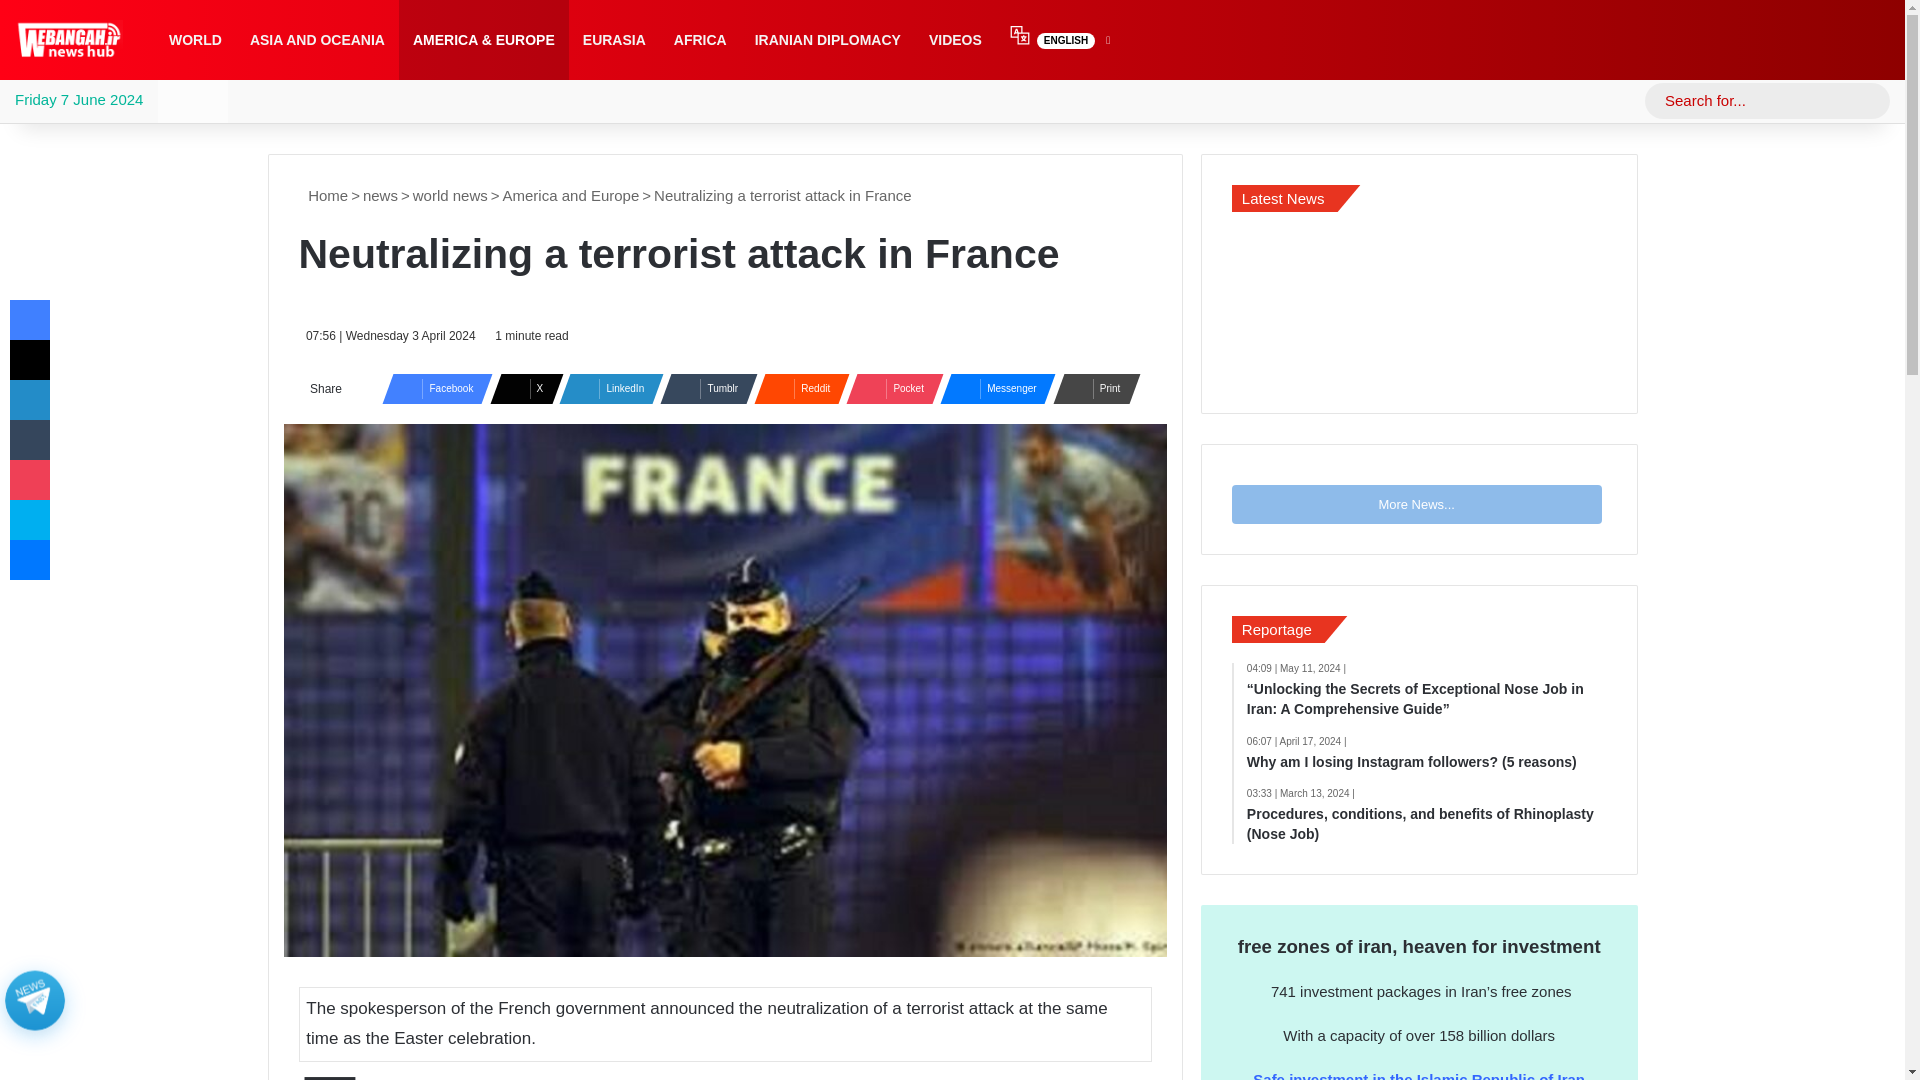 The width and height of the screenshot is (1920, 1080). What do you see at coordinates (432, 388) in the screenshot?
I see `Facebook` at bounding box center [432, 388].